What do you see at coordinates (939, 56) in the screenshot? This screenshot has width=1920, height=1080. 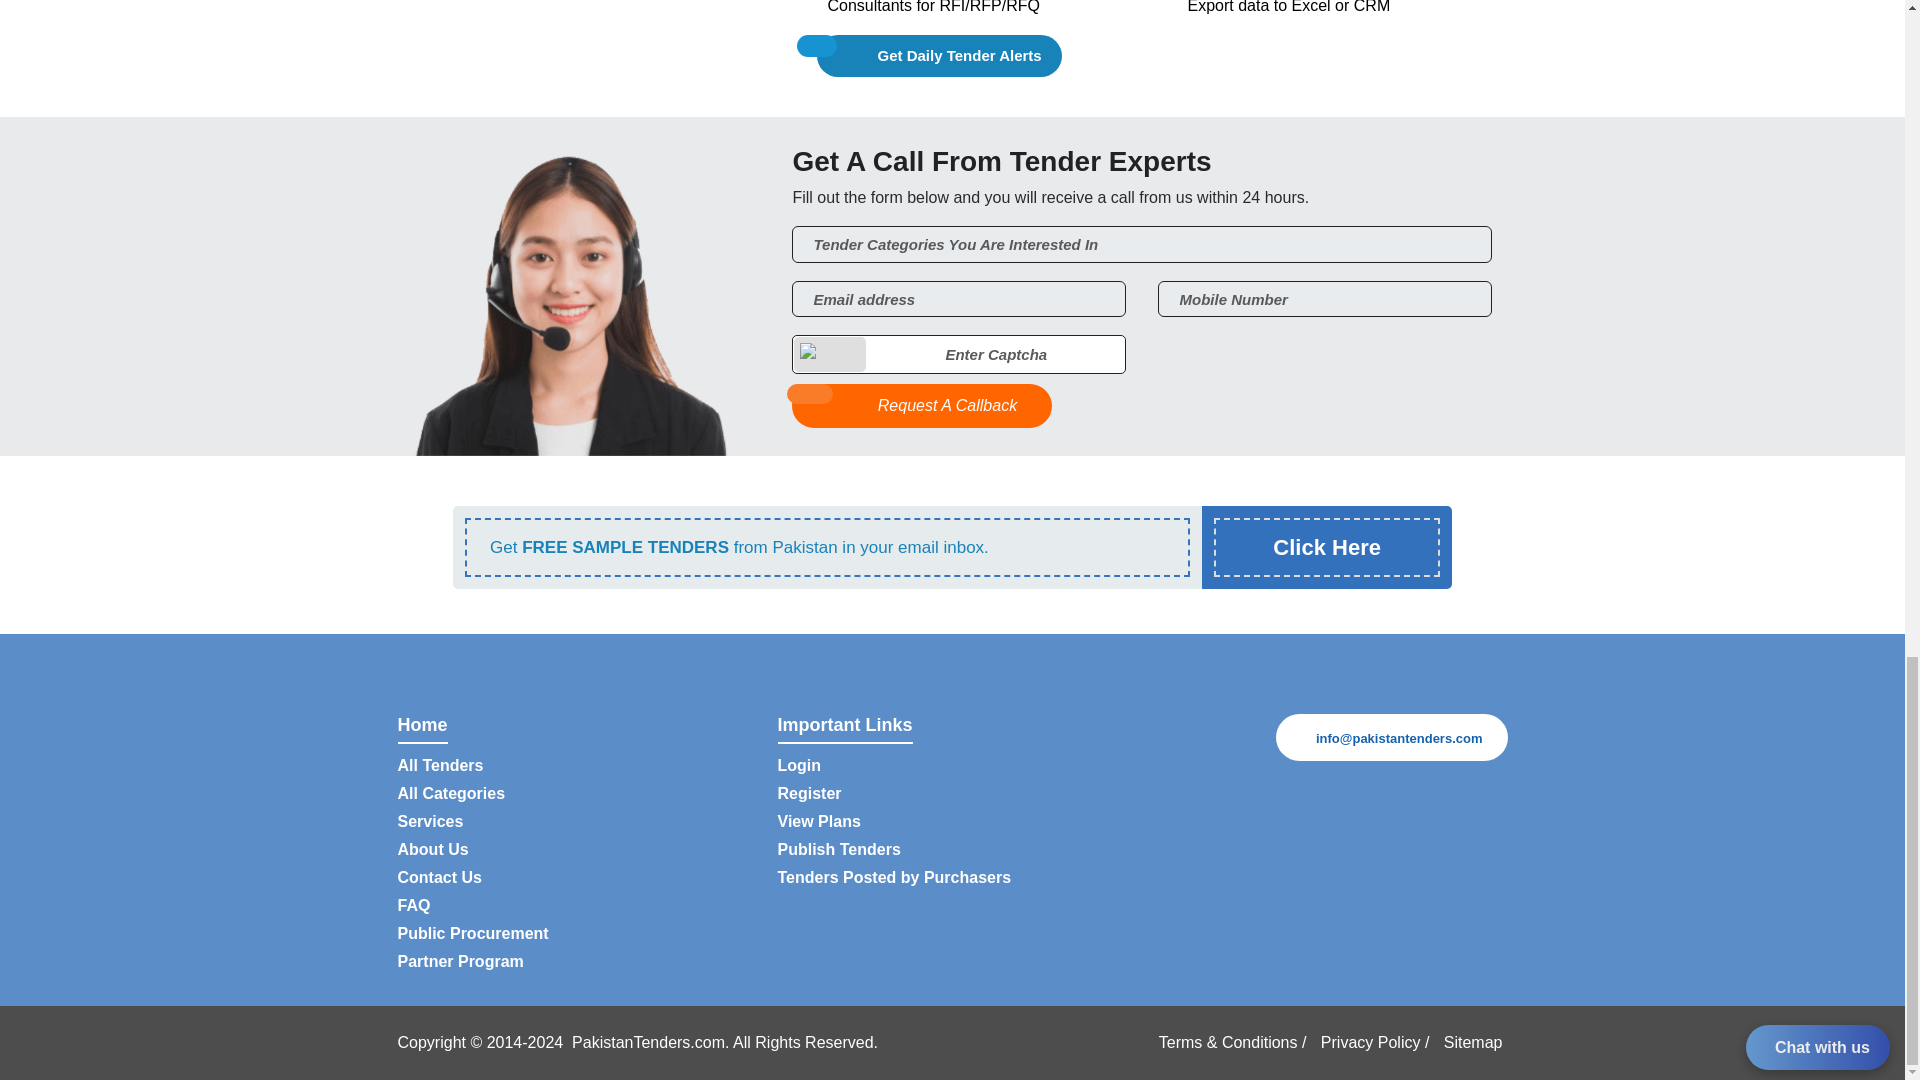 I see `Get Daily Tender Alerts` at bounding box center [939, 56].